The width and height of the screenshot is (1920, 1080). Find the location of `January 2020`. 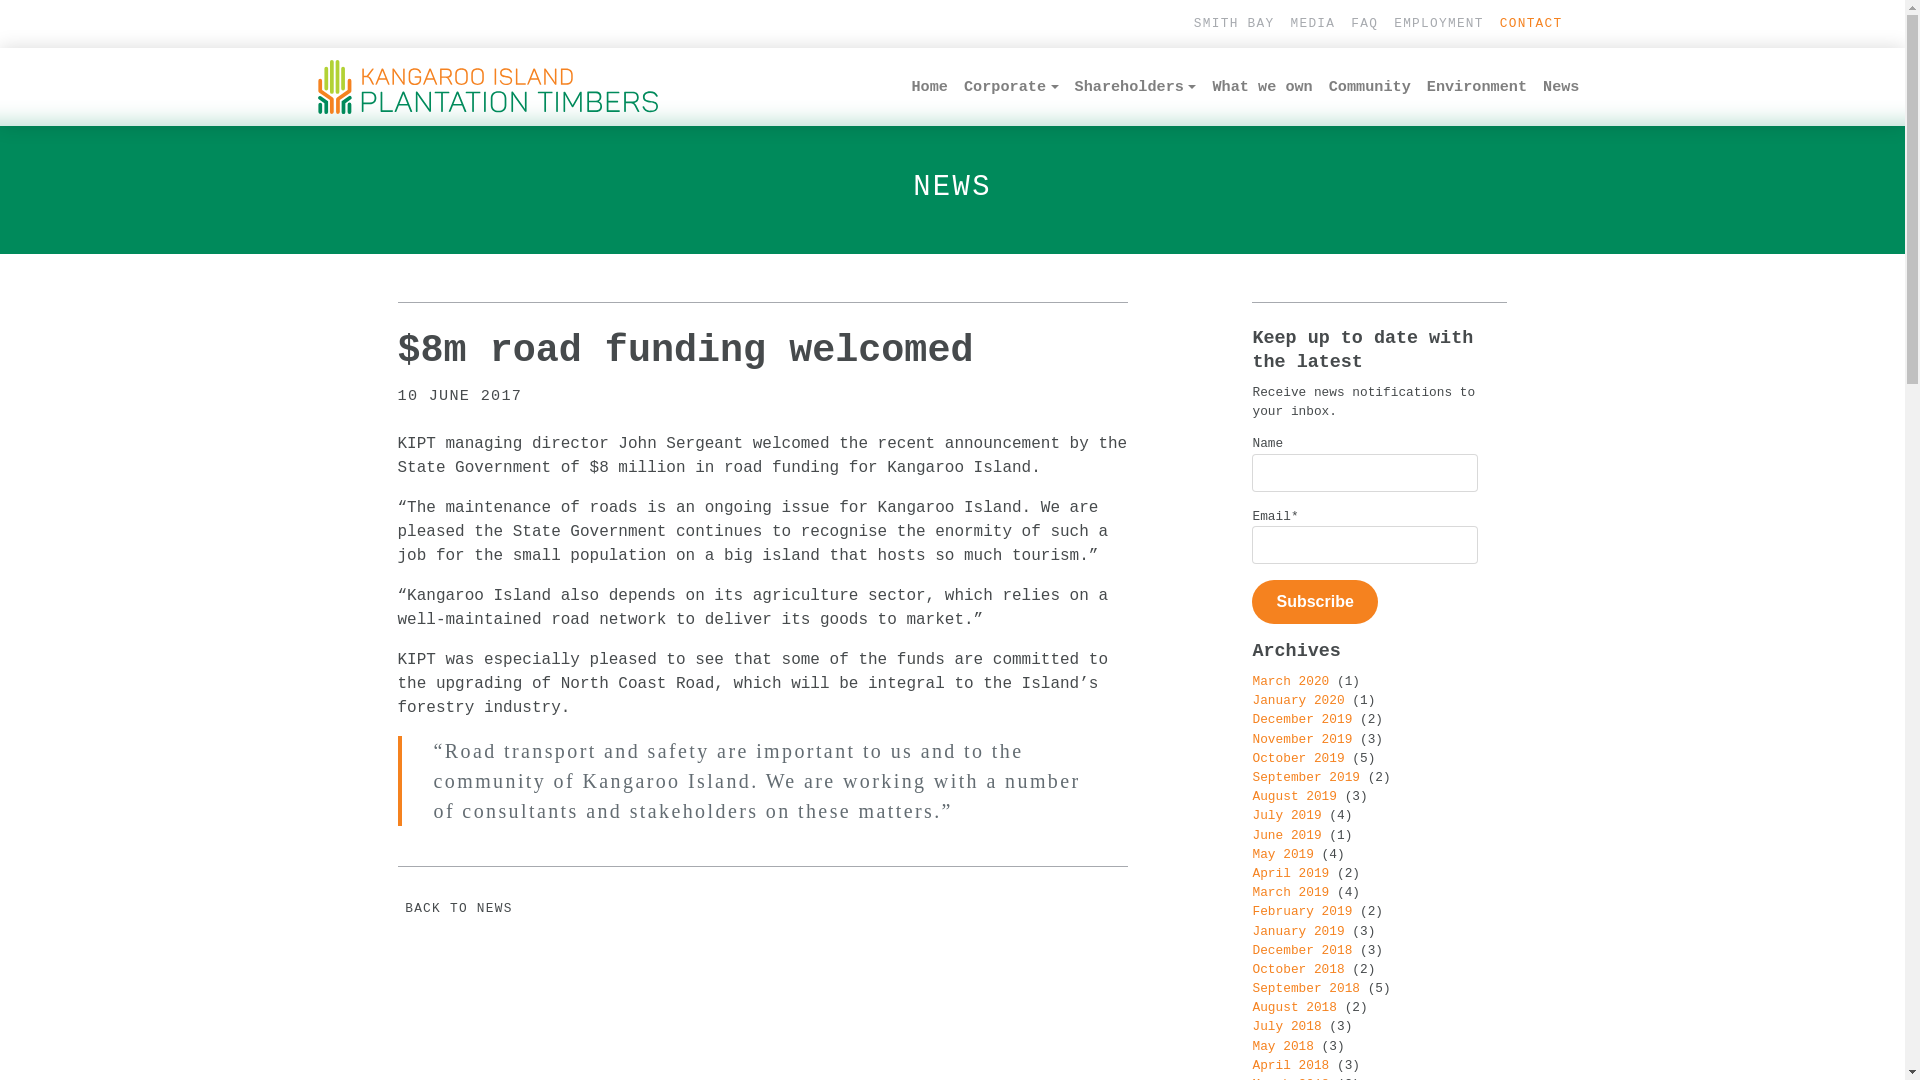

January 2020 is located at coordinates (1298, 700).